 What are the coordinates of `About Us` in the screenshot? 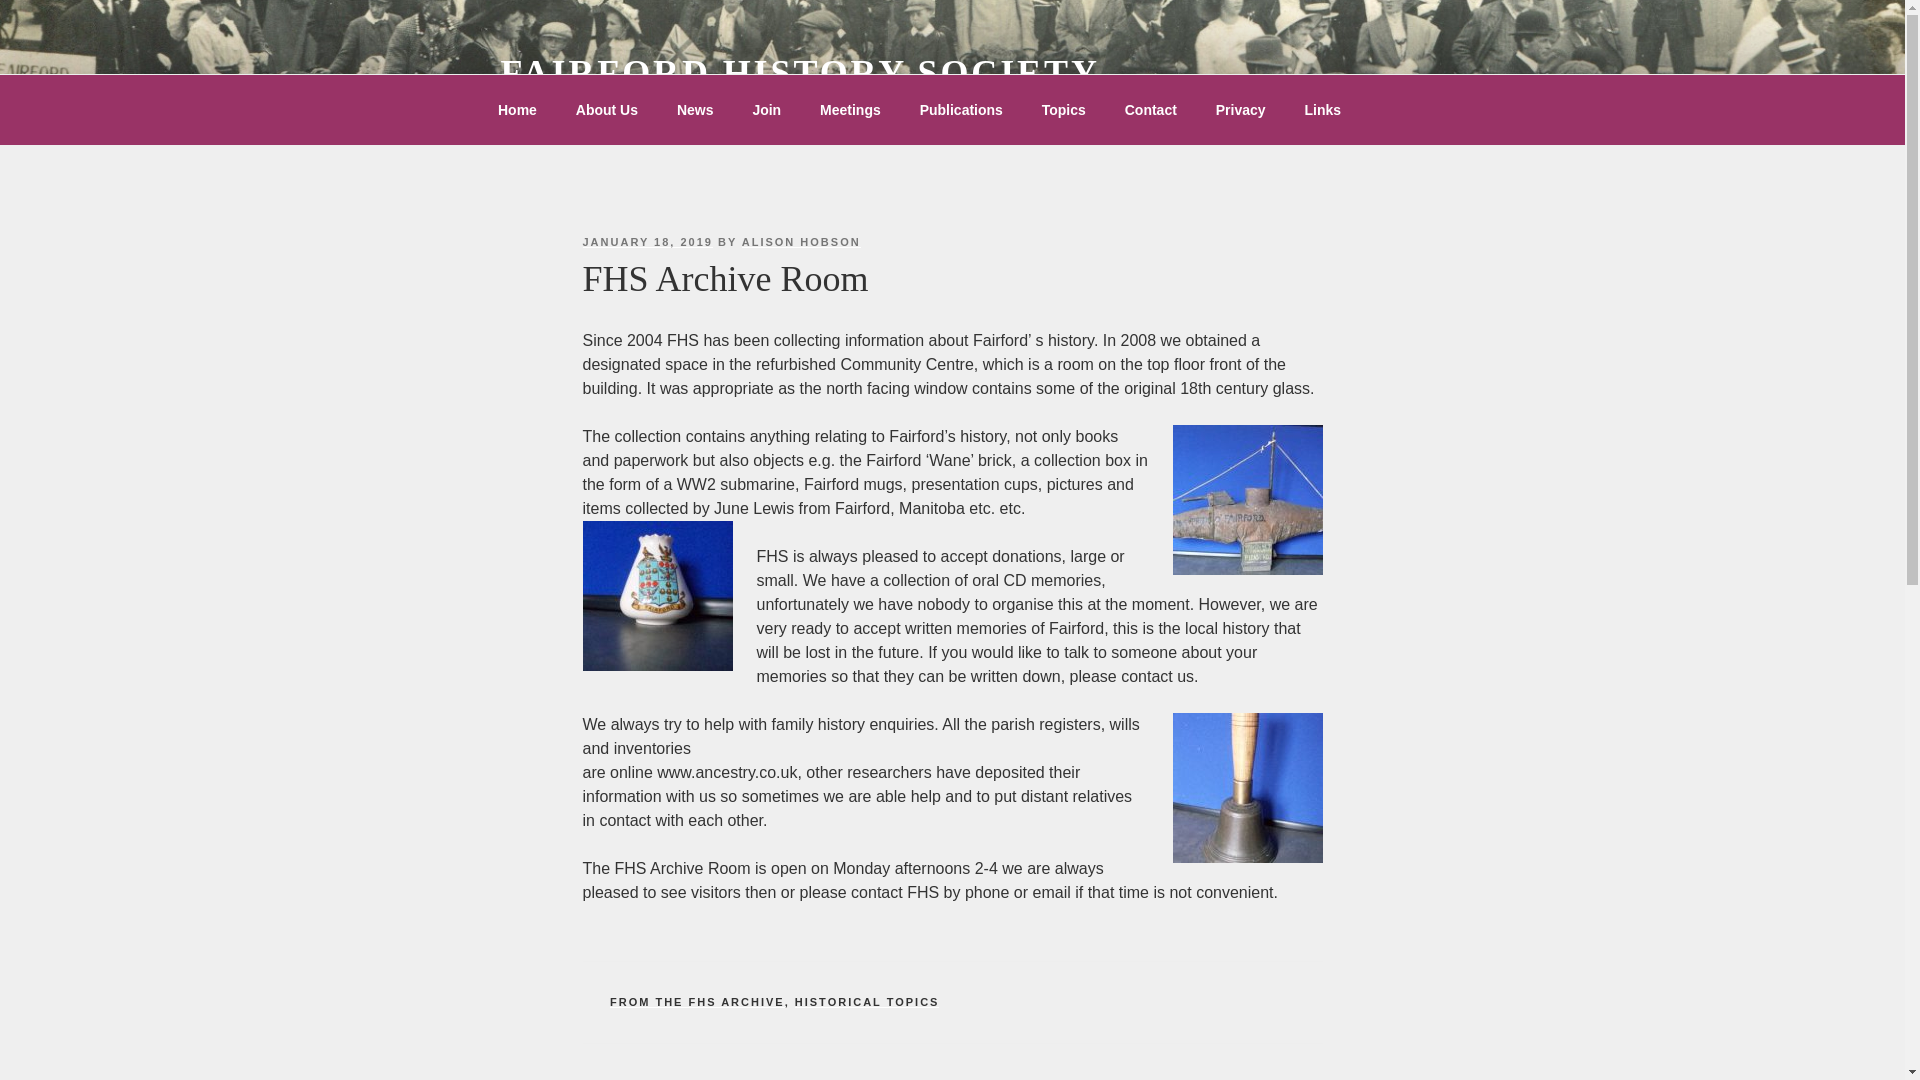 It's located at (606, 110).